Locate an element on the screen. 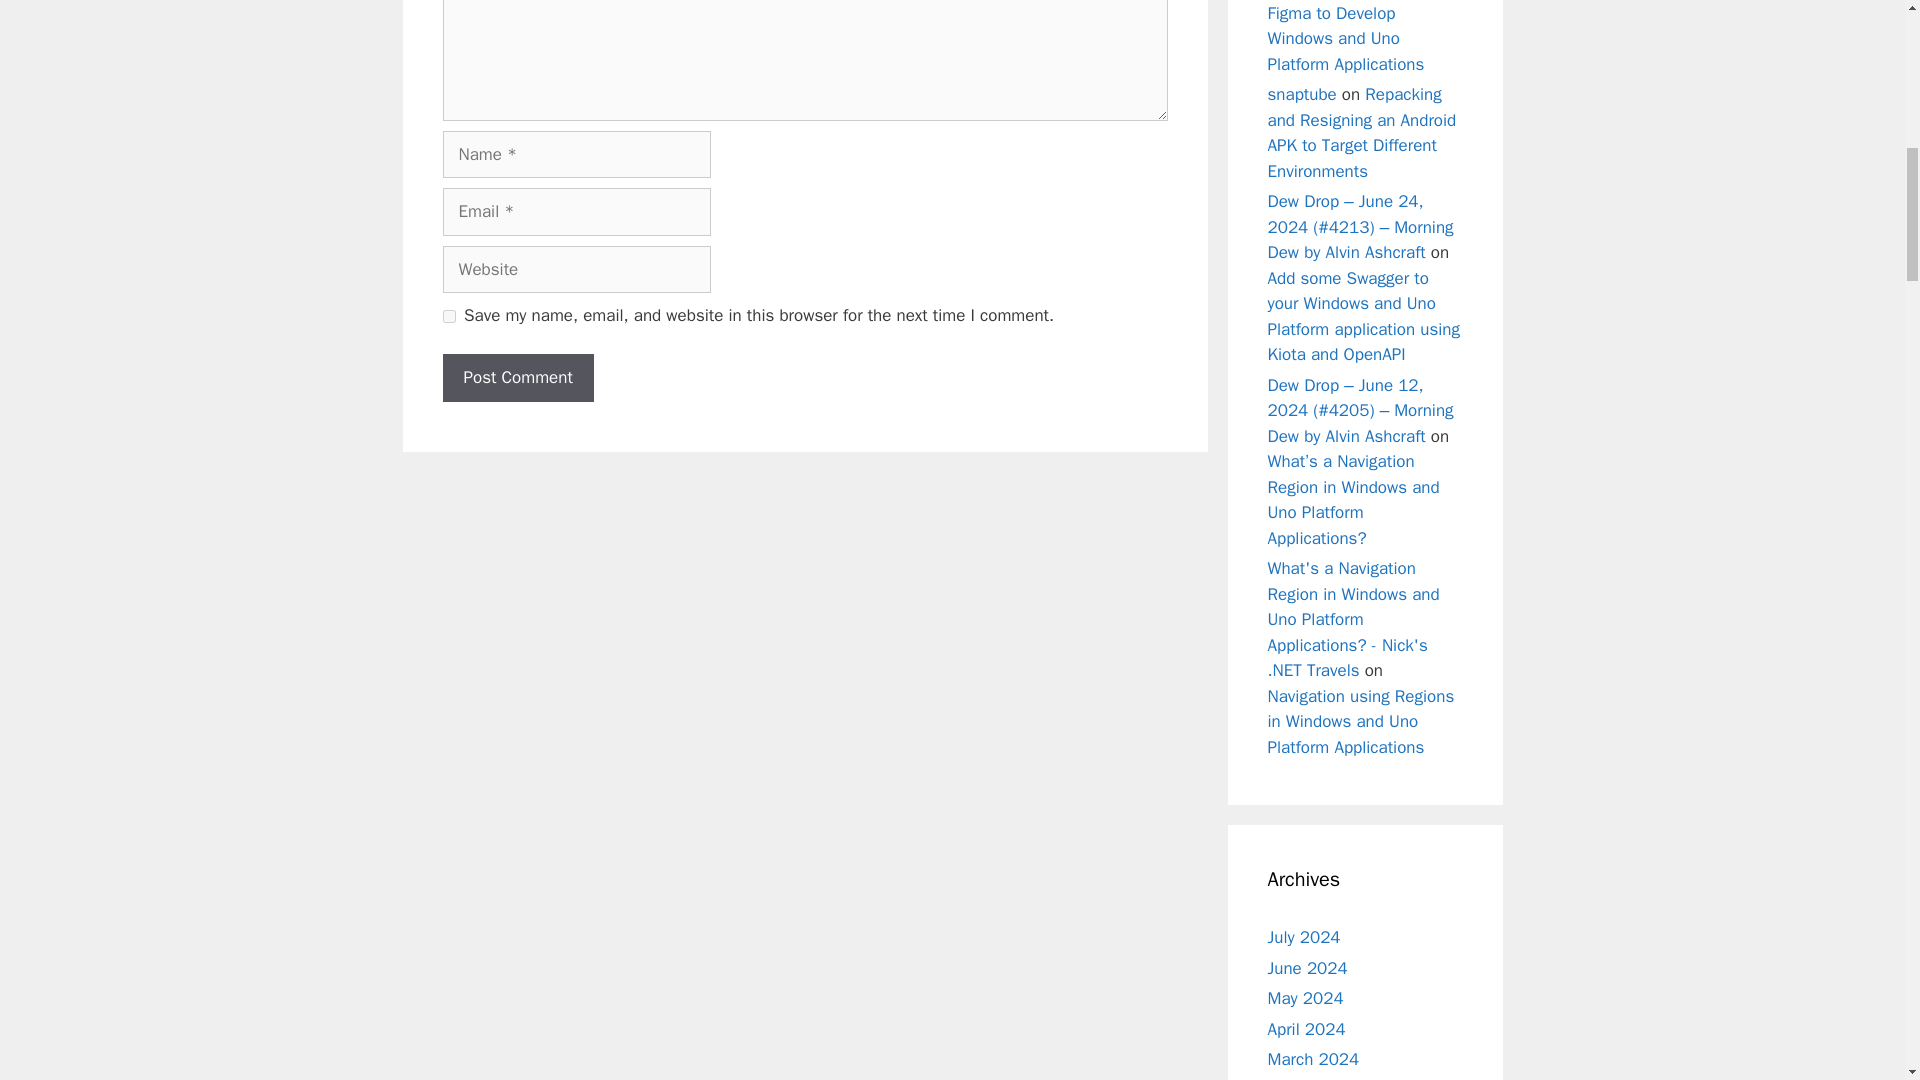  Using Figma to Develop Windows and Uno Platform Applications is located at coordinates (1363, 37).